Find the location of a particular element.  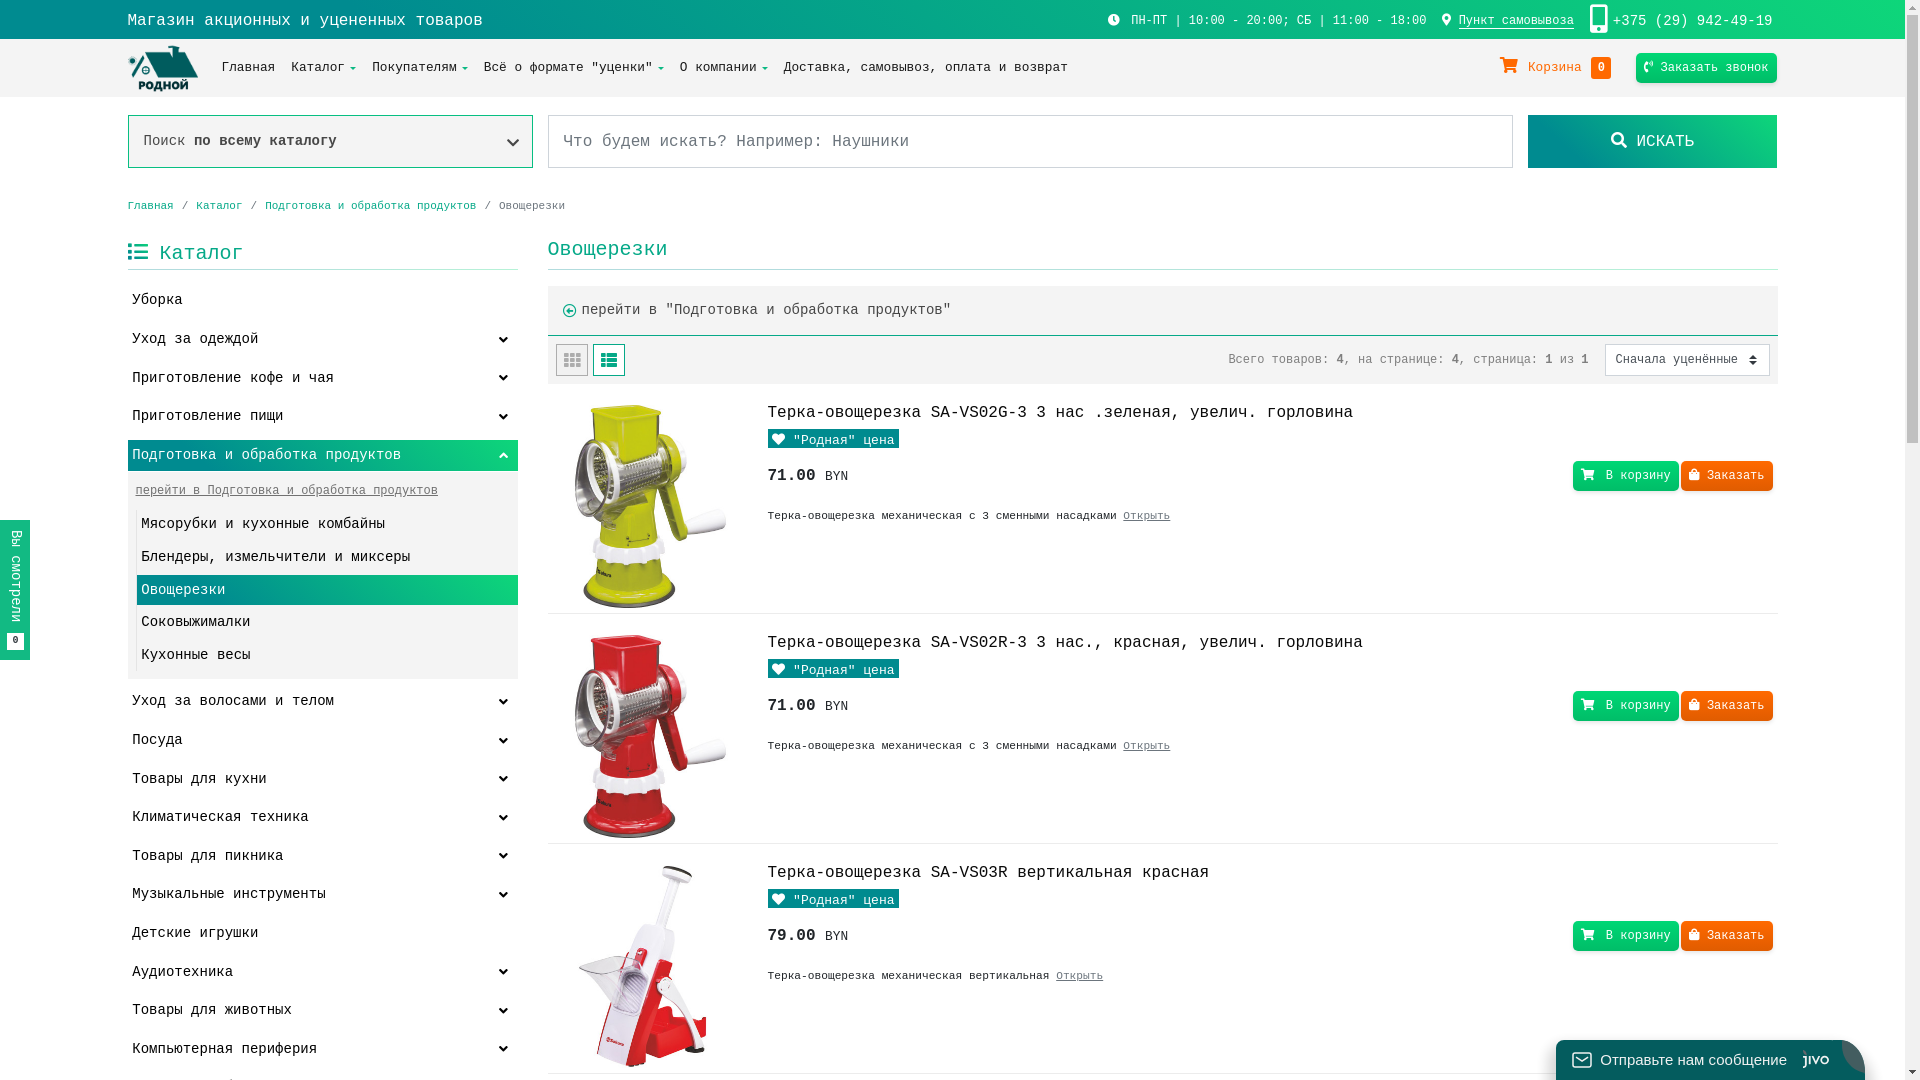

Rodnoy.by is located at coordinates (163, 68).